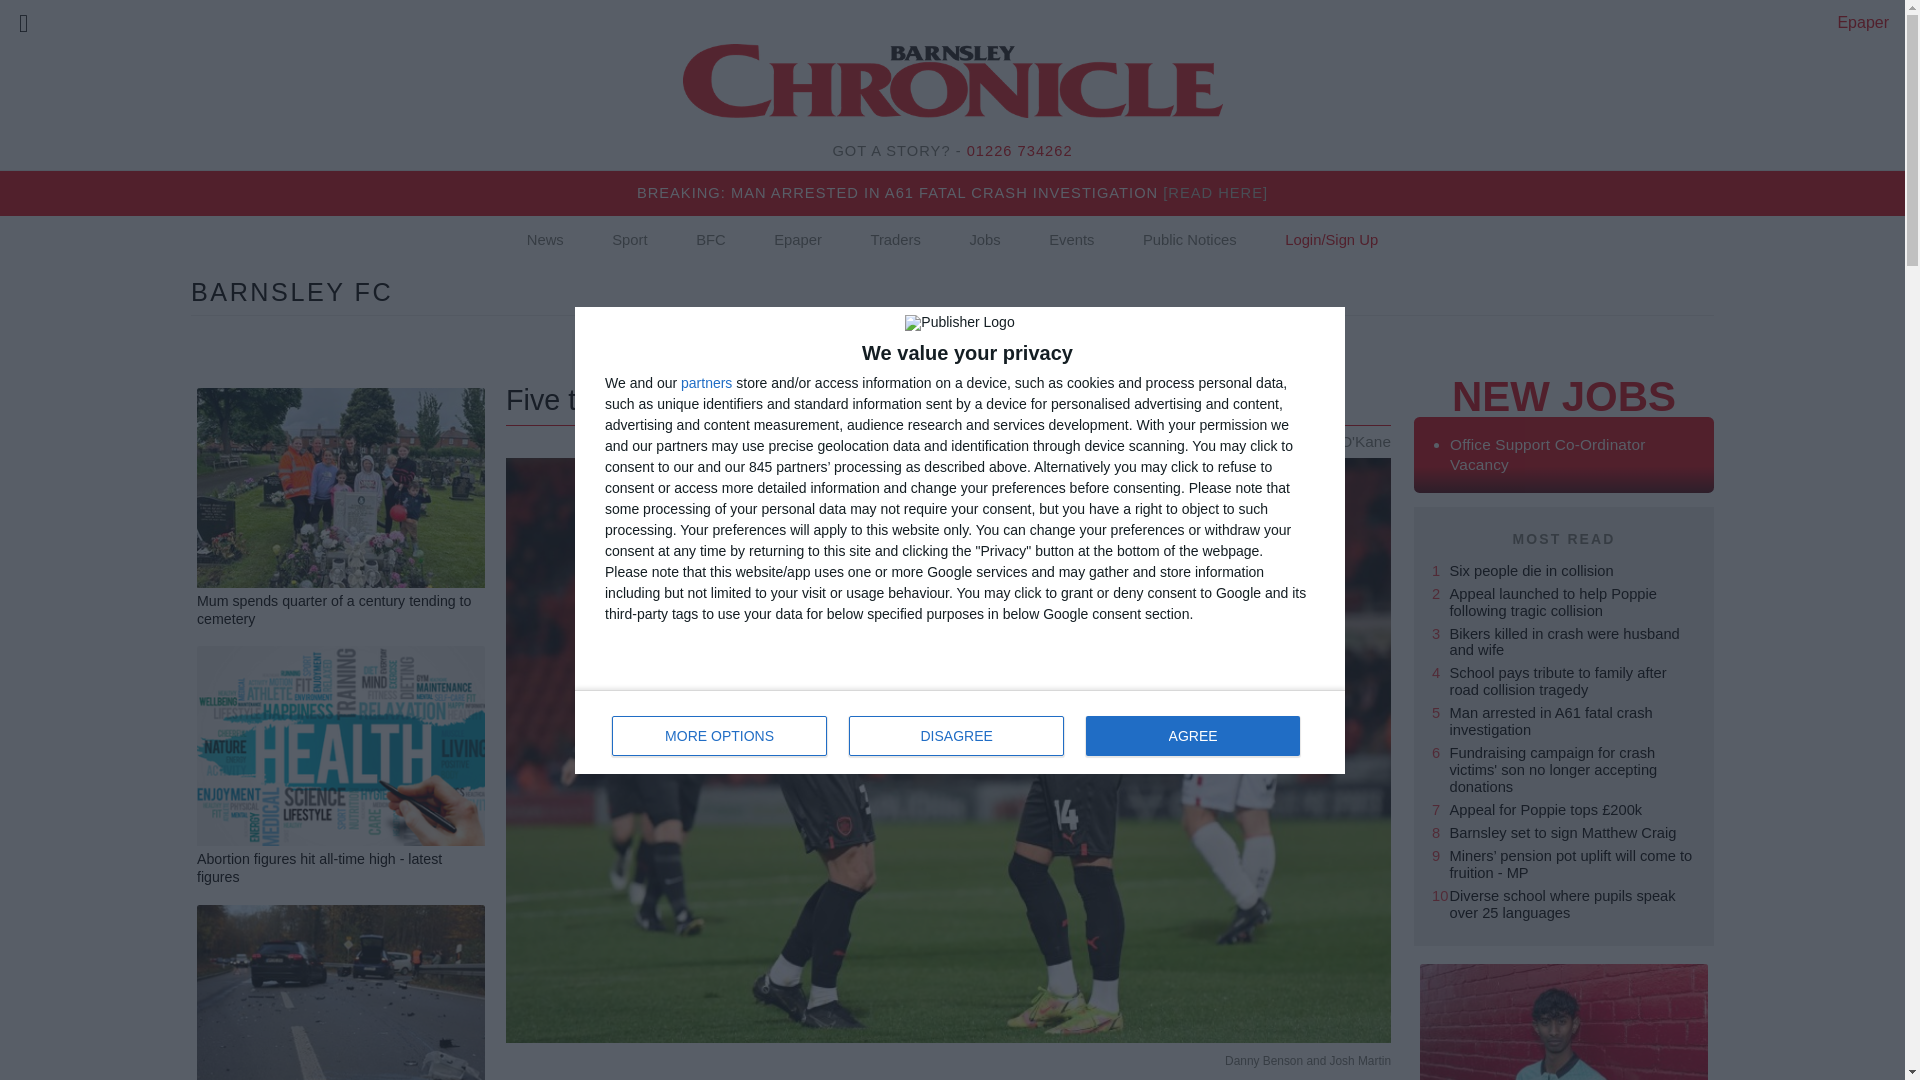  What do you see at coordinates (960, 732) in the screenshot?
I see `Public Notices` at bounding box center [960, 732].